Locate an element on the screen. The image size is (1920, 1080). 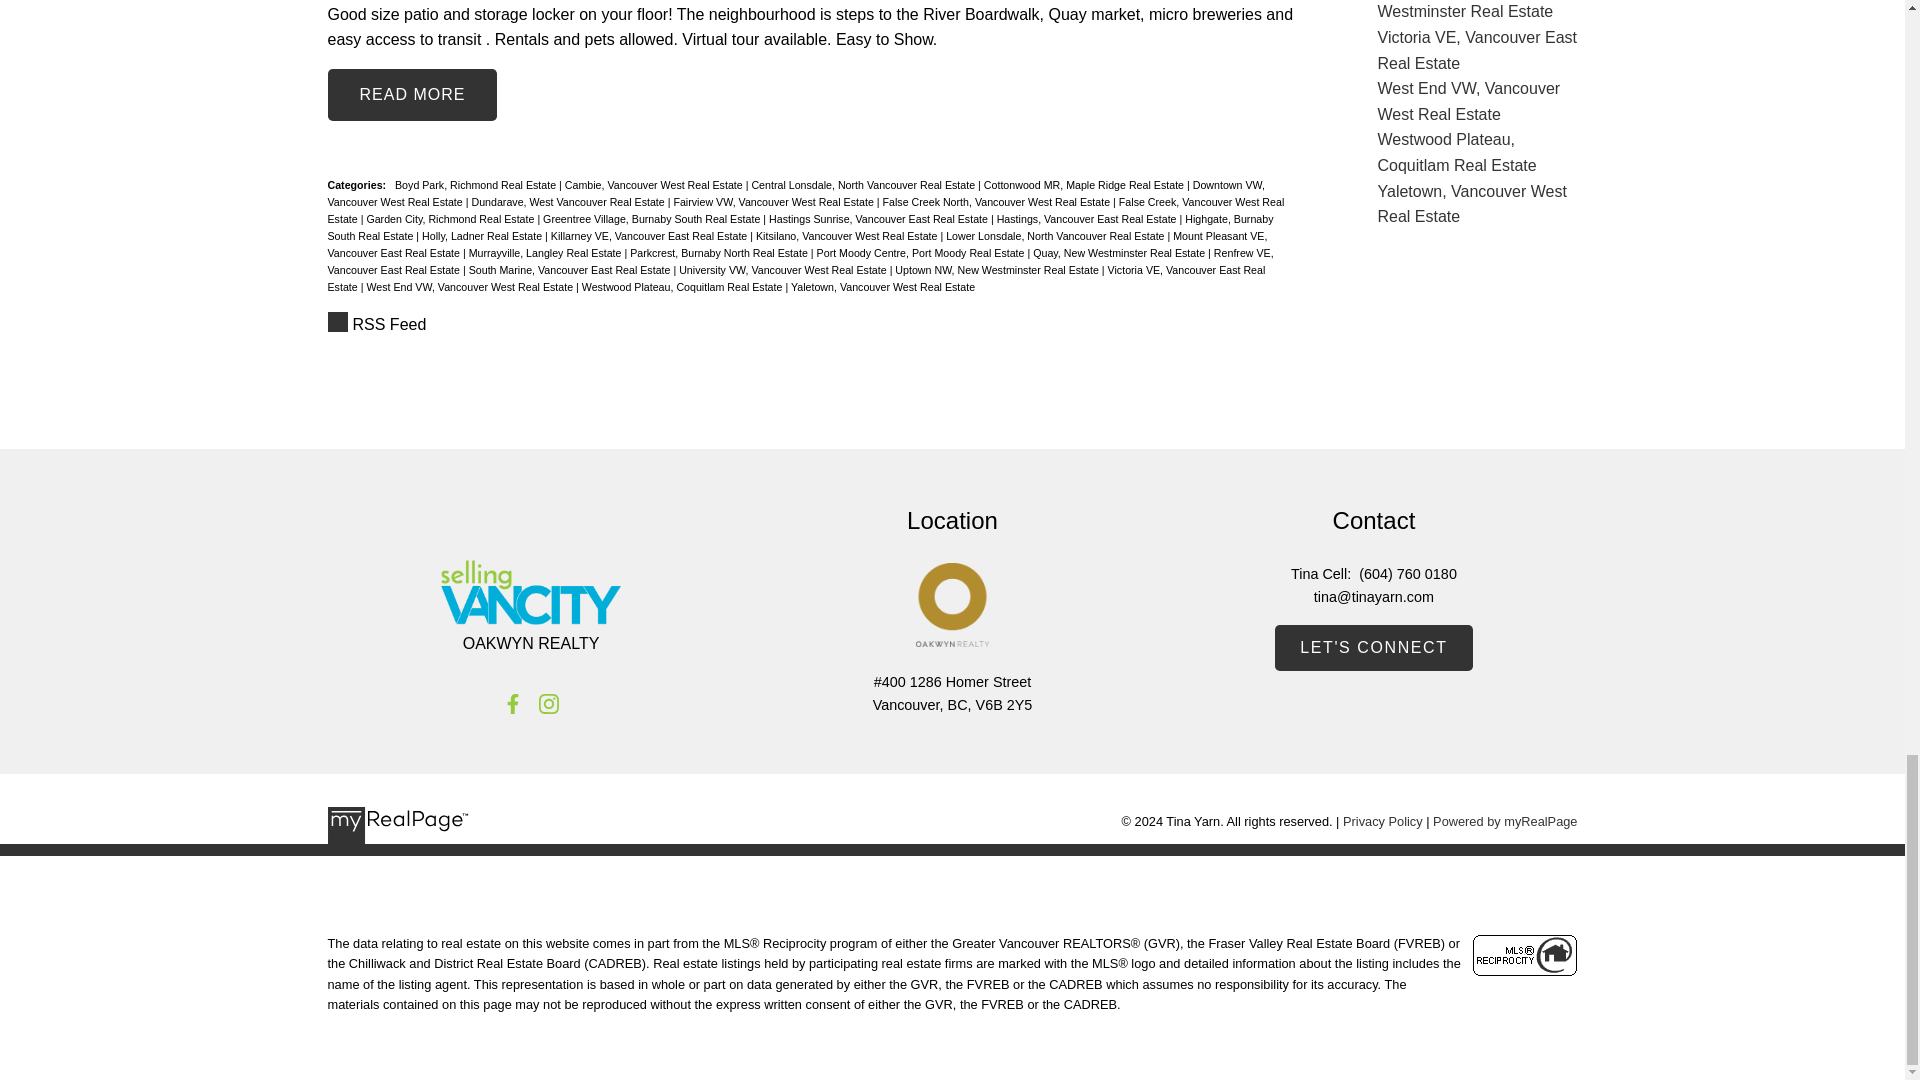
READ is located at coordinates (412, 94).